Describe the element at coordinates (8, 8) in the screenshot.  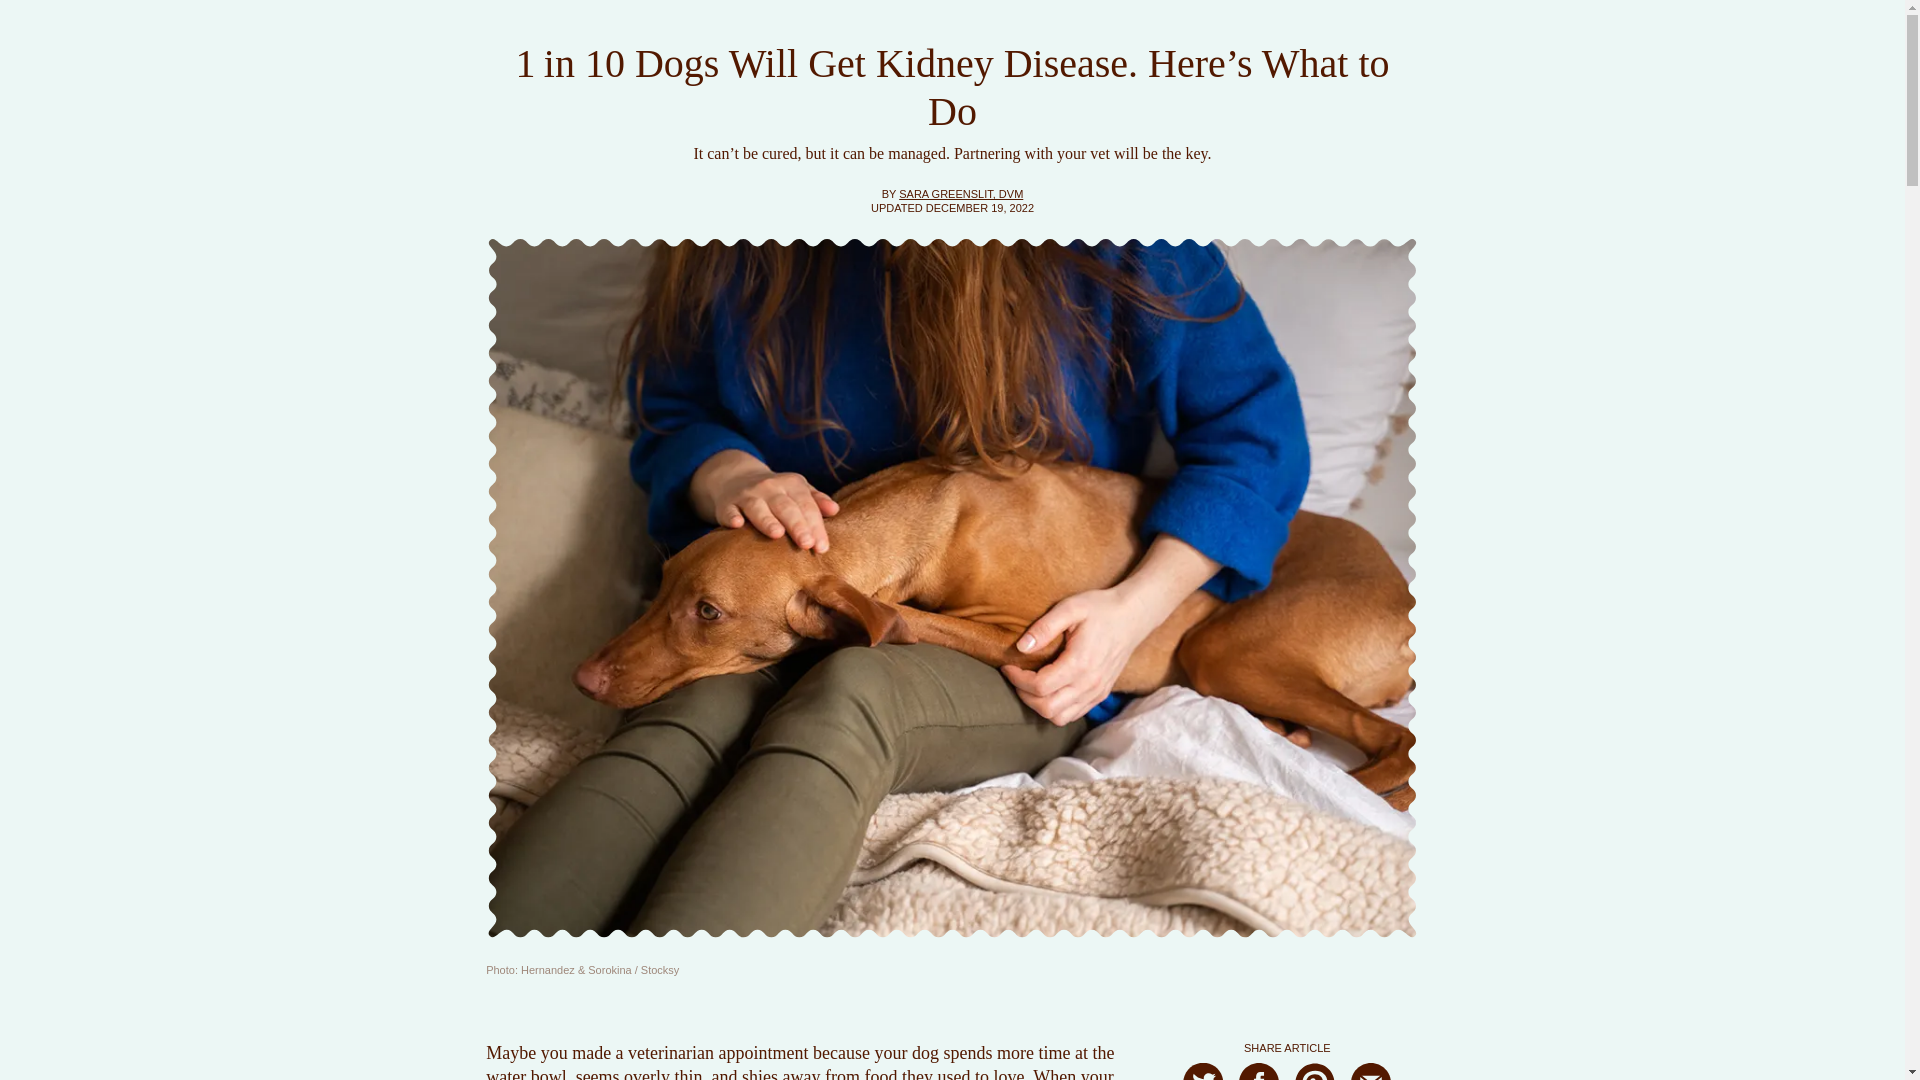
I see `Skip to main content` at that location.